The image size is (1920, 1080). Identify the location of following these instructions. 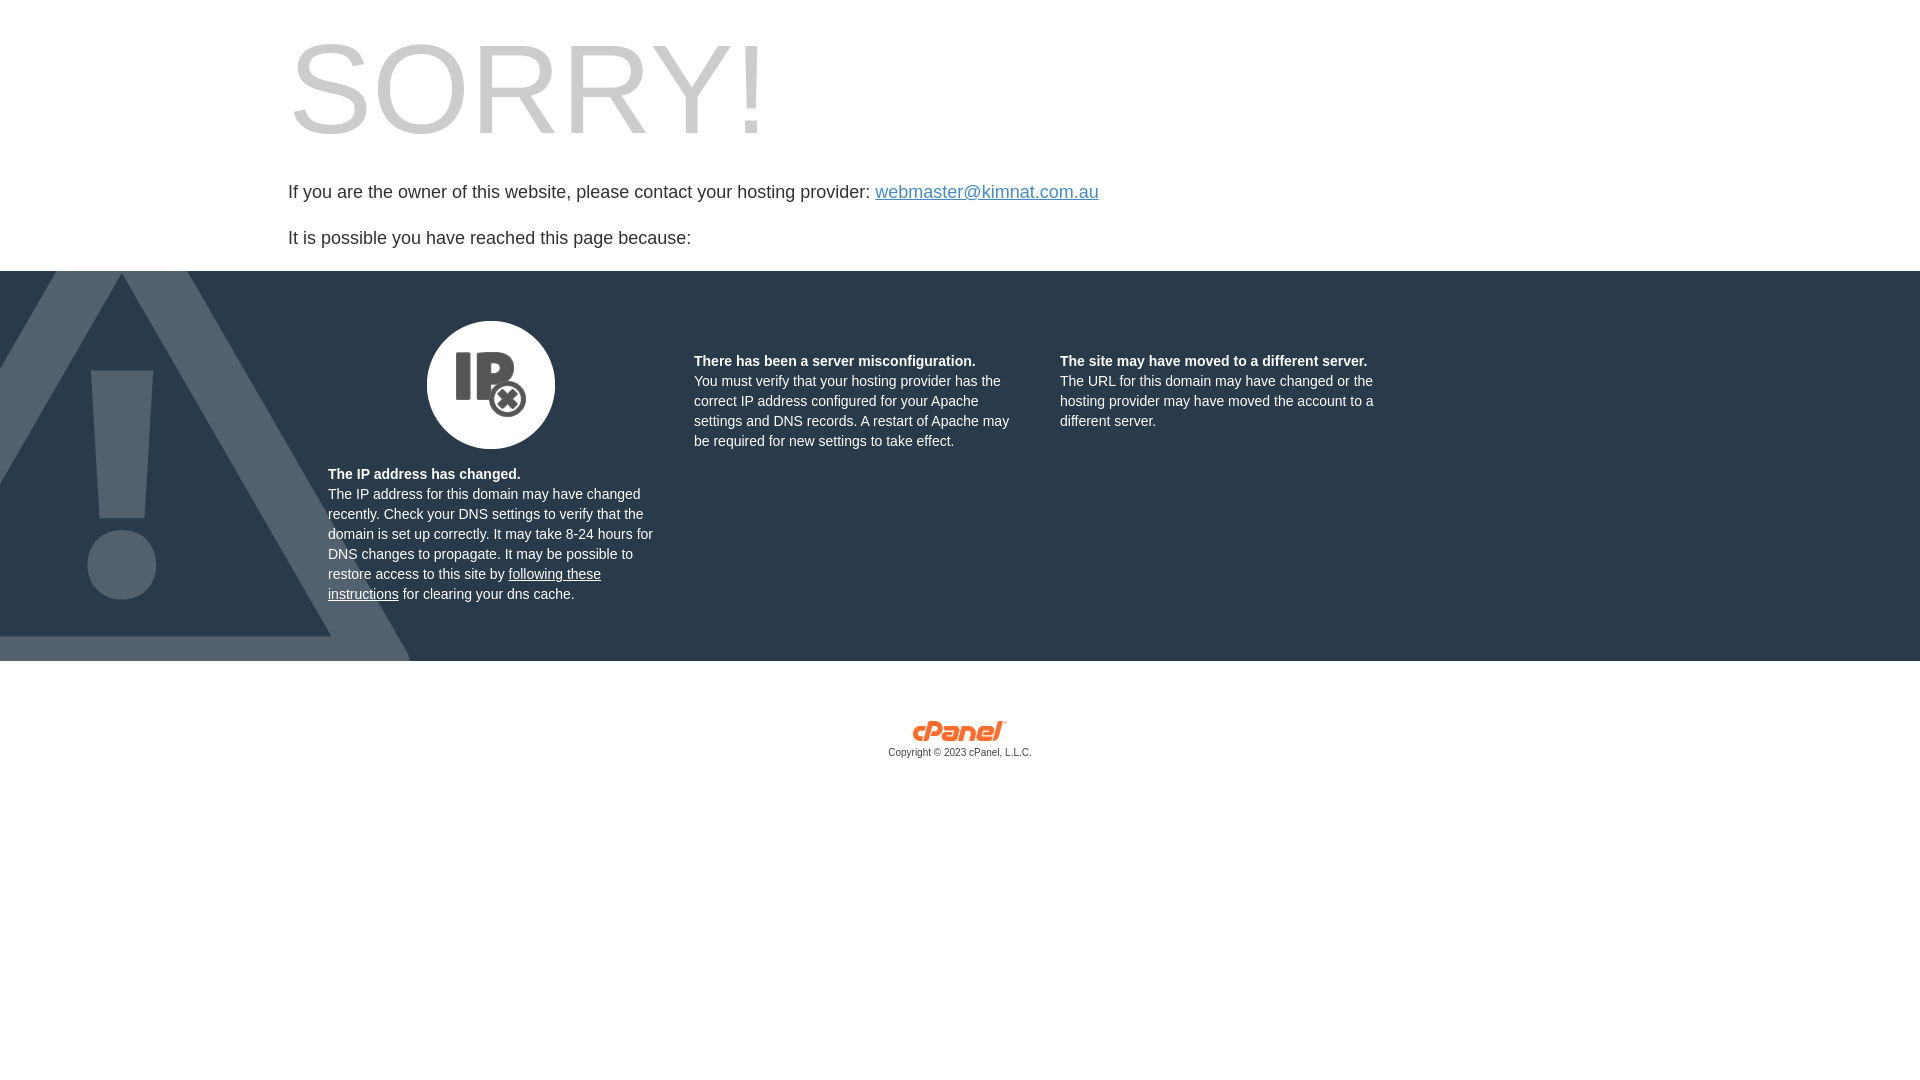
(464, 584).